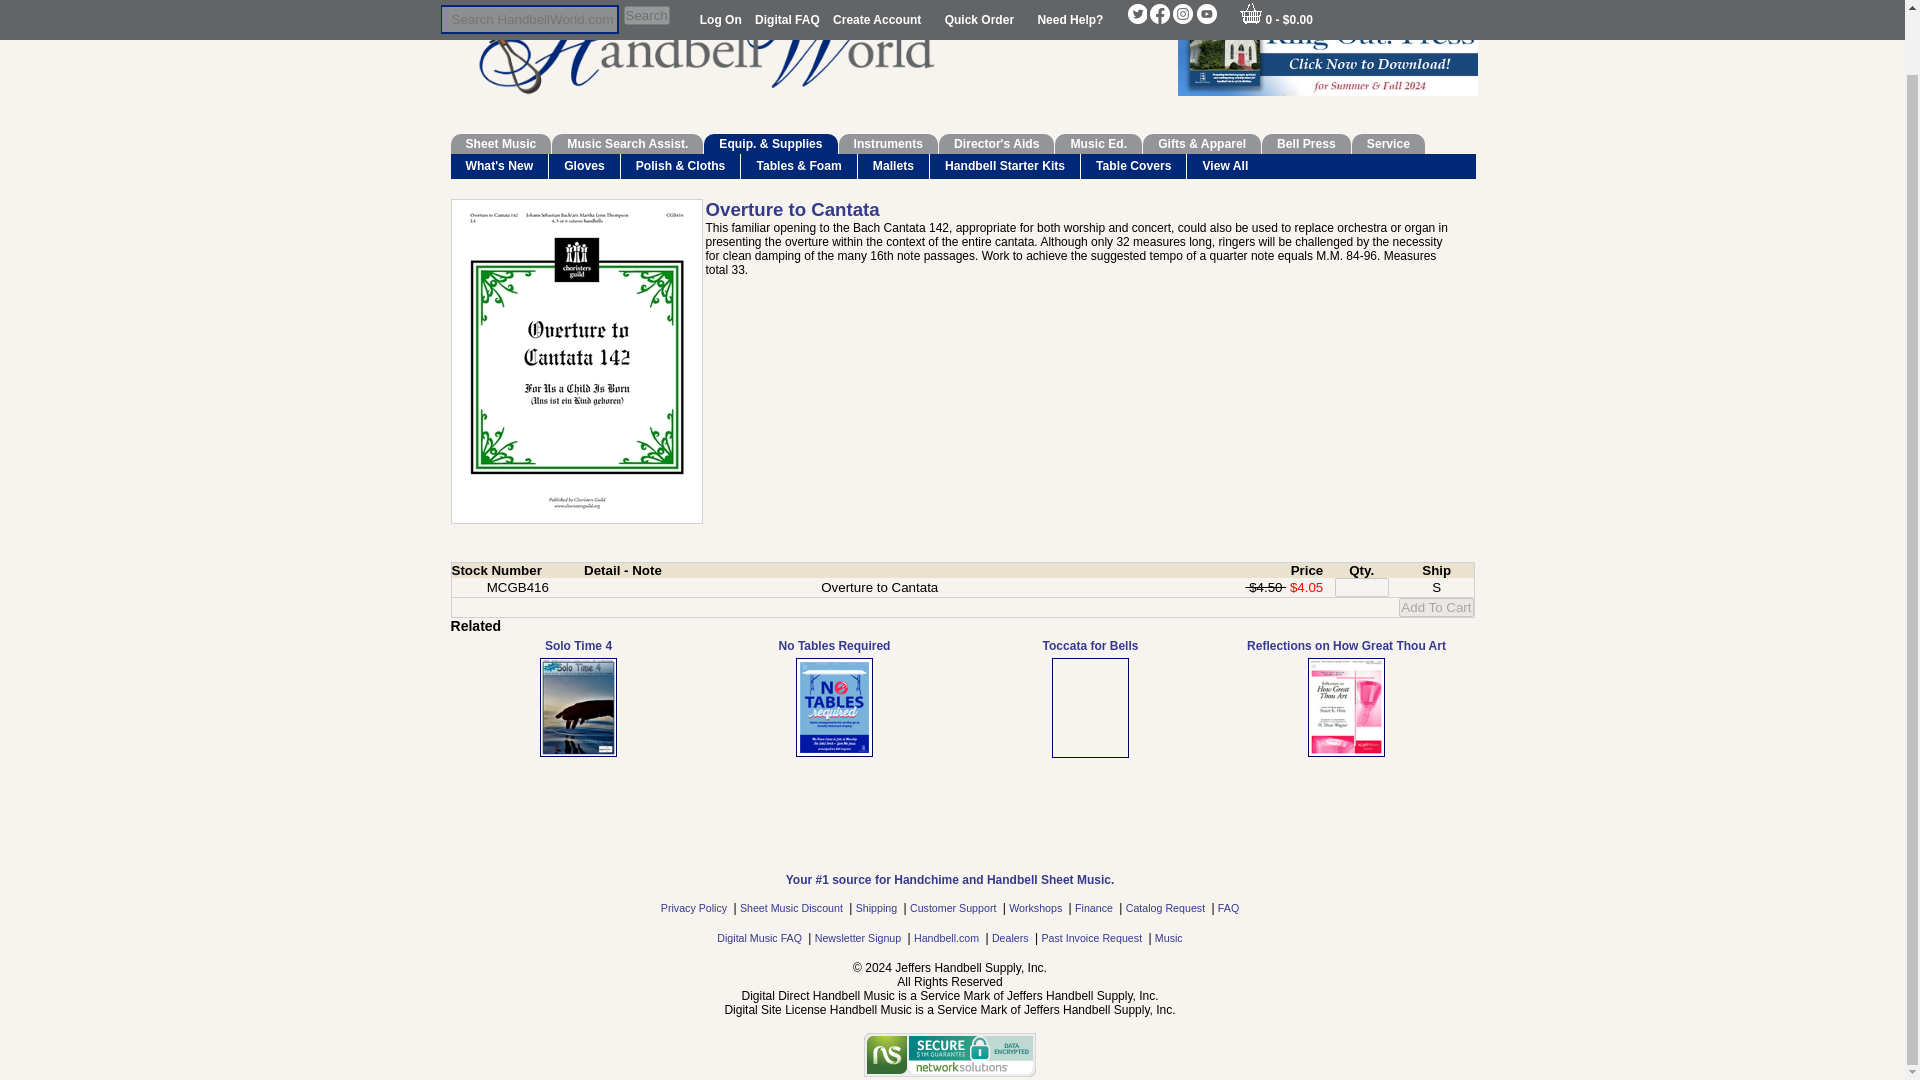  I want to click on Mallets, so click(894, 166).